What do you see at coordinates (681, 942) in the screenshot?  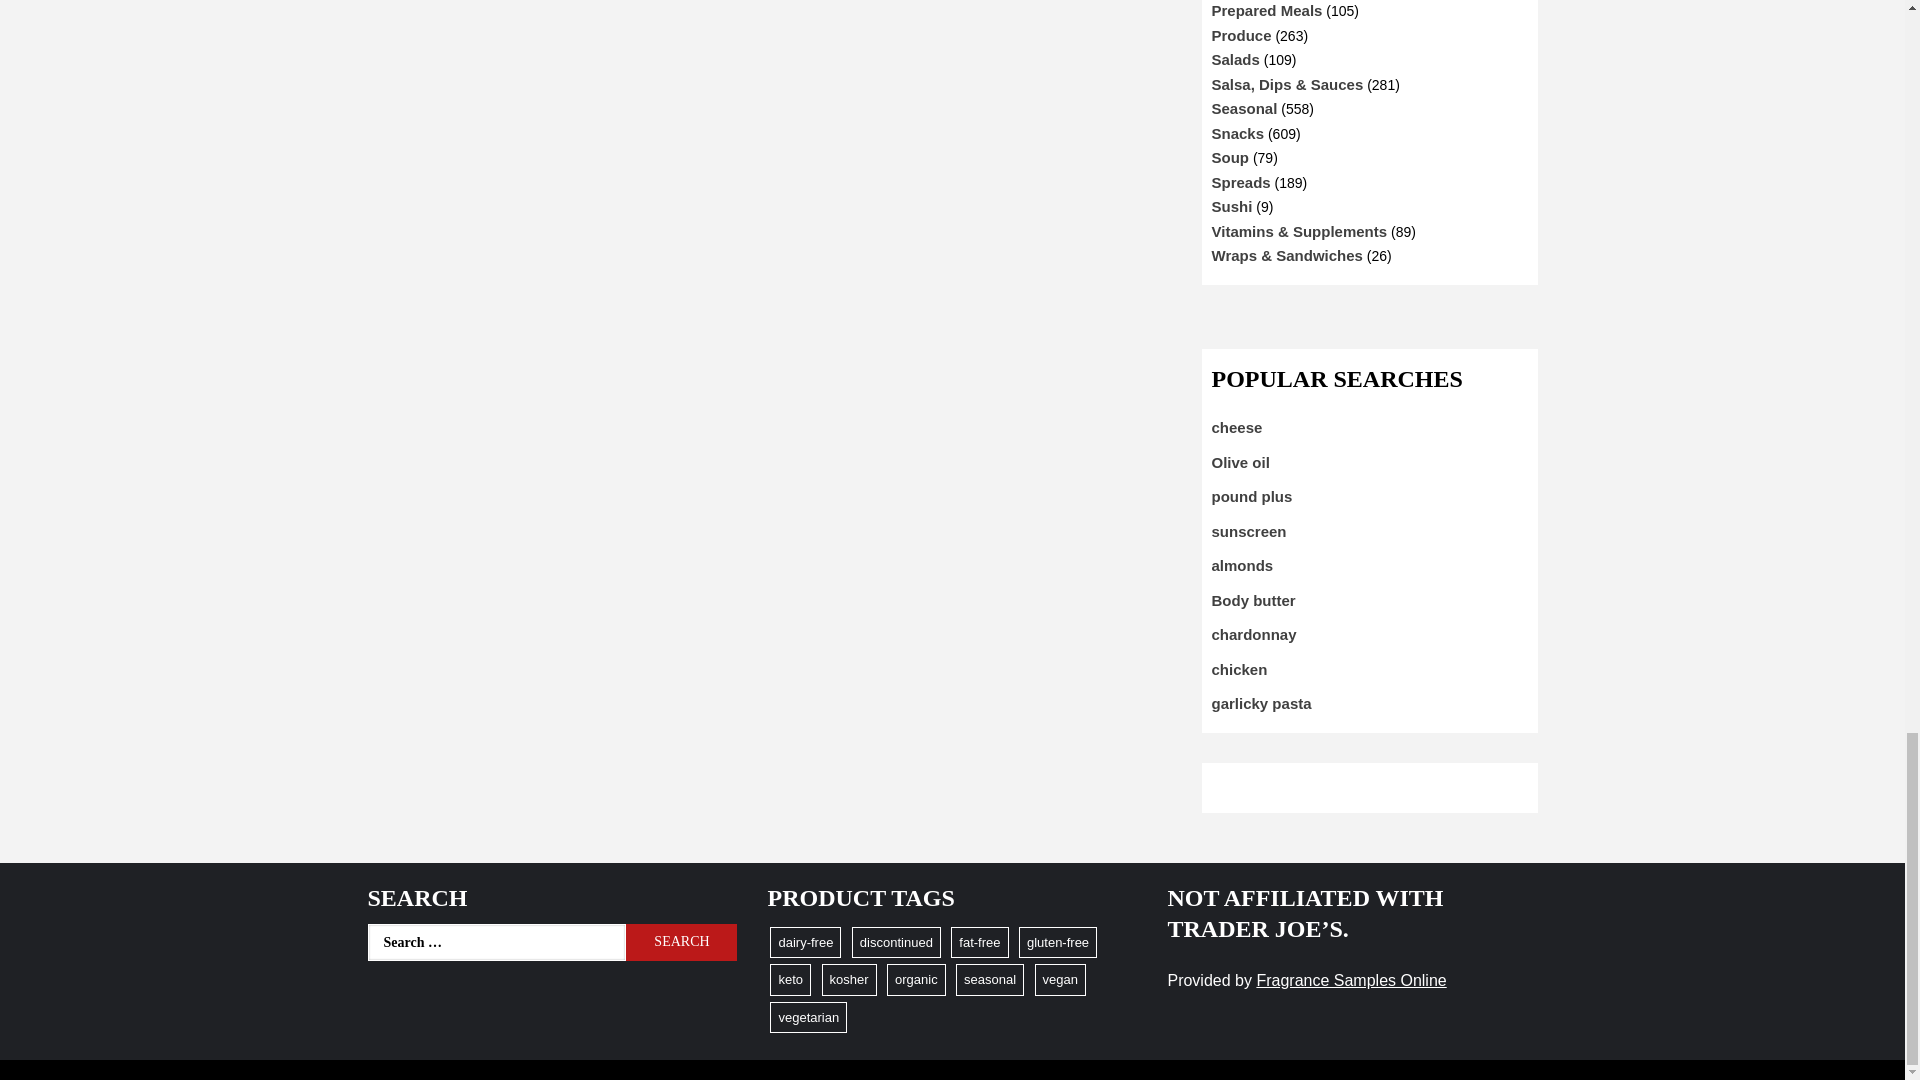 I see `Search` at bounding box center [681, 942].